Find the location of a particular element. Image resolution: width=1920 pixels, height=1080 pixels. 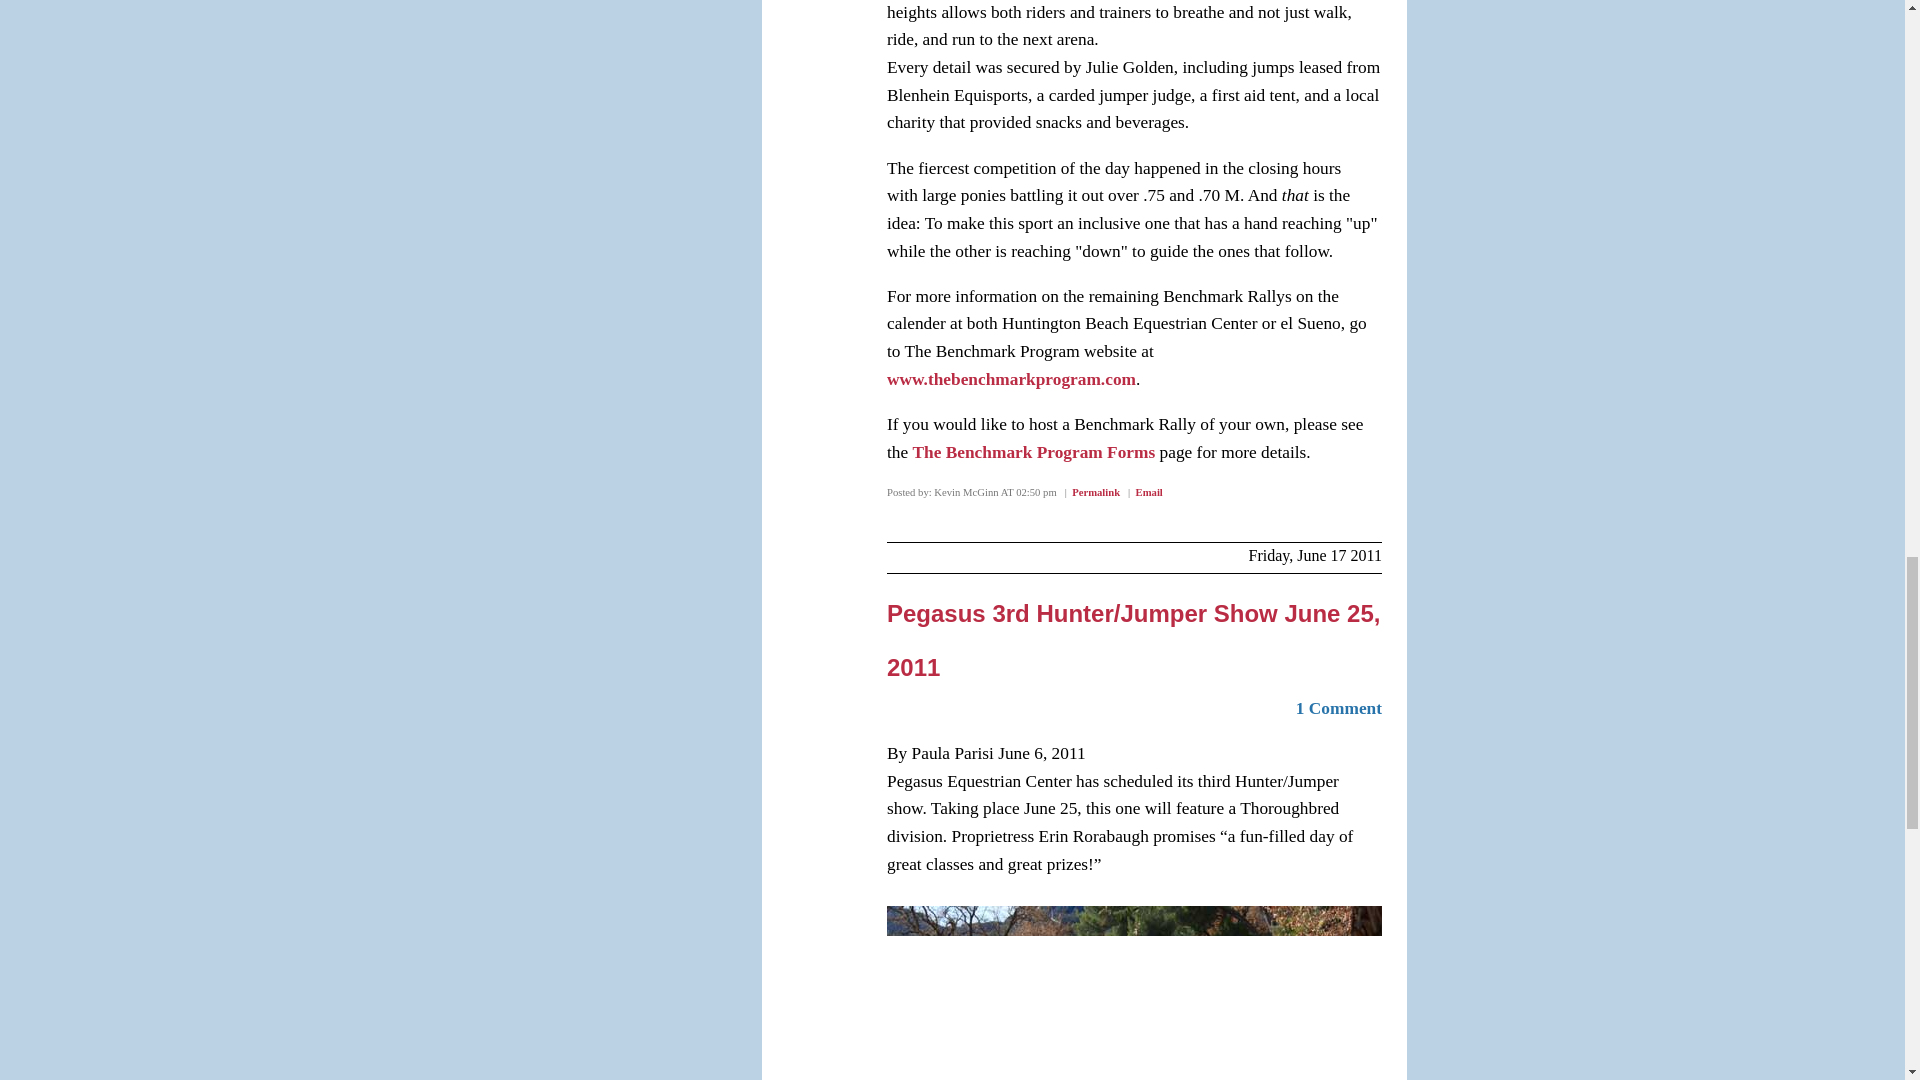

1 Comment is located at coordinates (1339, 708).